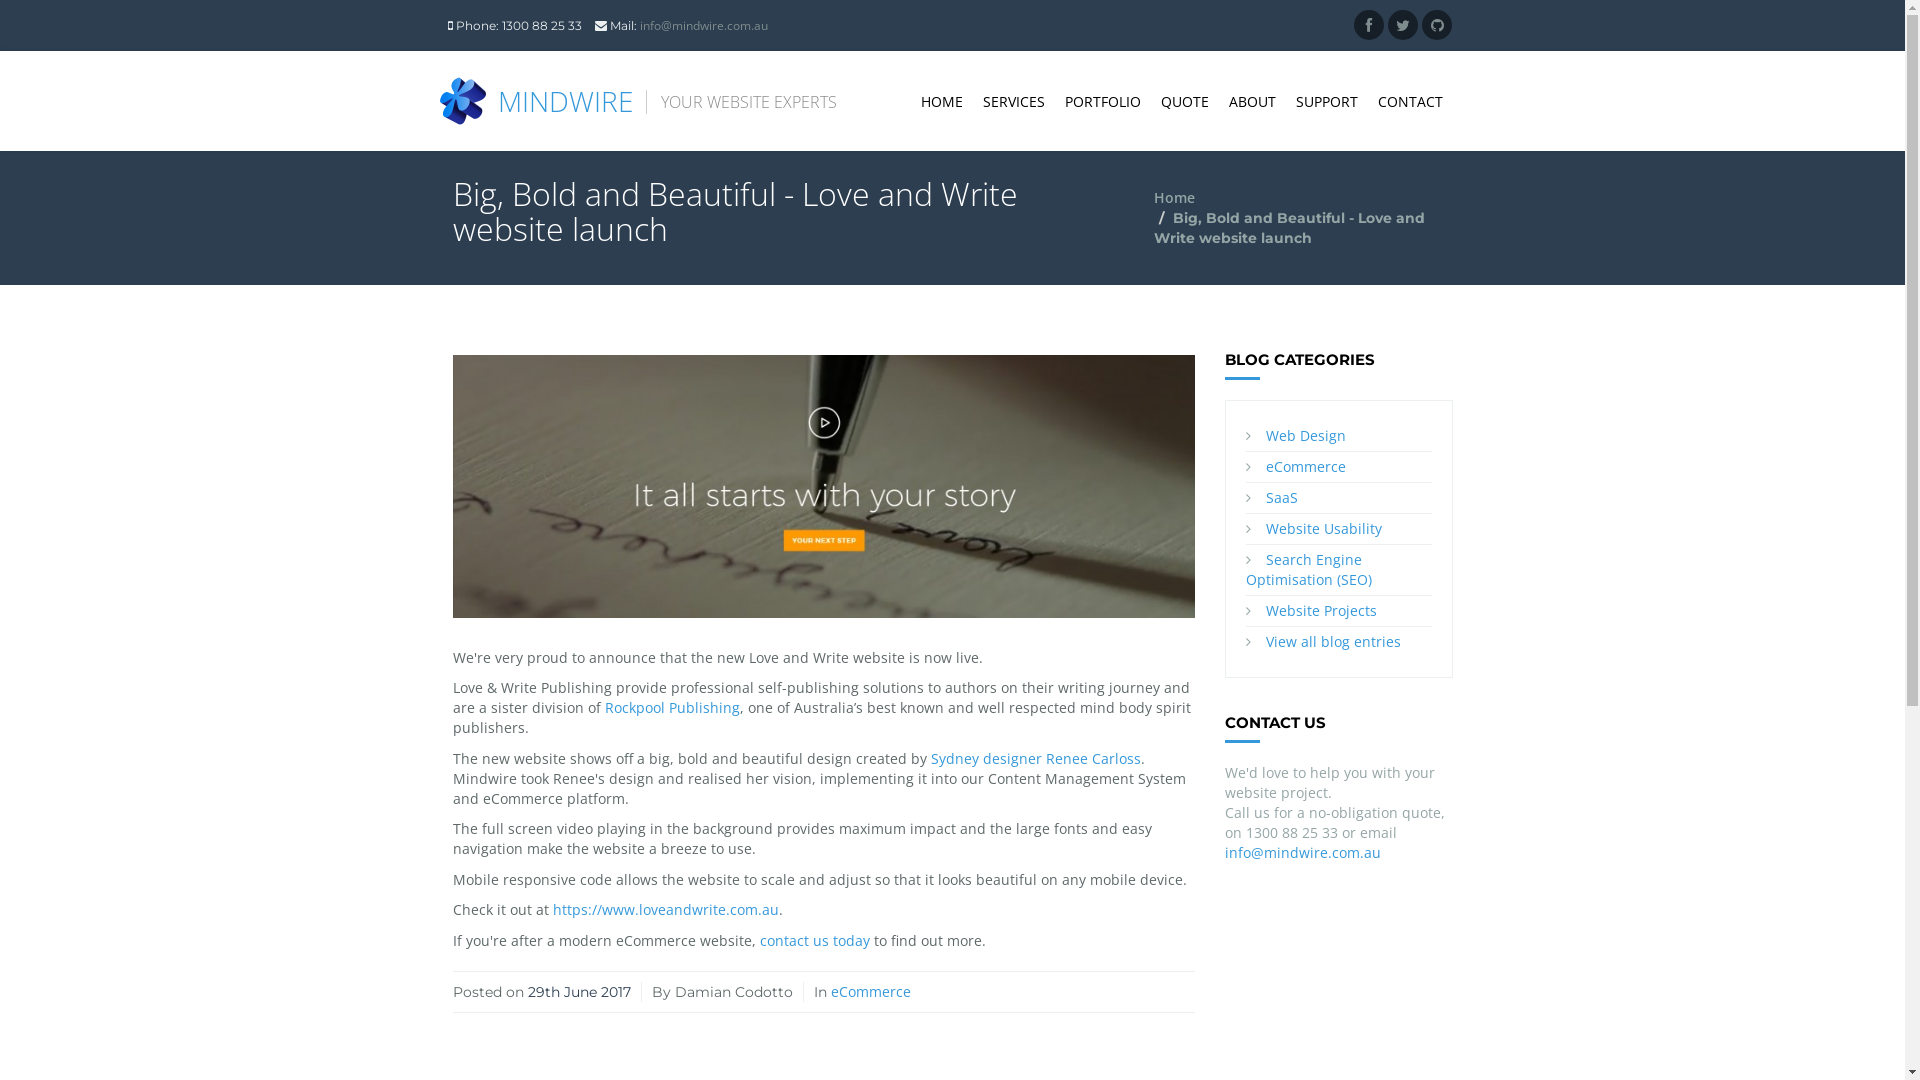 The height and width of the screenshot is (1080, 1920). Describe the element at coordinates (1252, 102) in the screenshot. I see `ABOUT` at that location.